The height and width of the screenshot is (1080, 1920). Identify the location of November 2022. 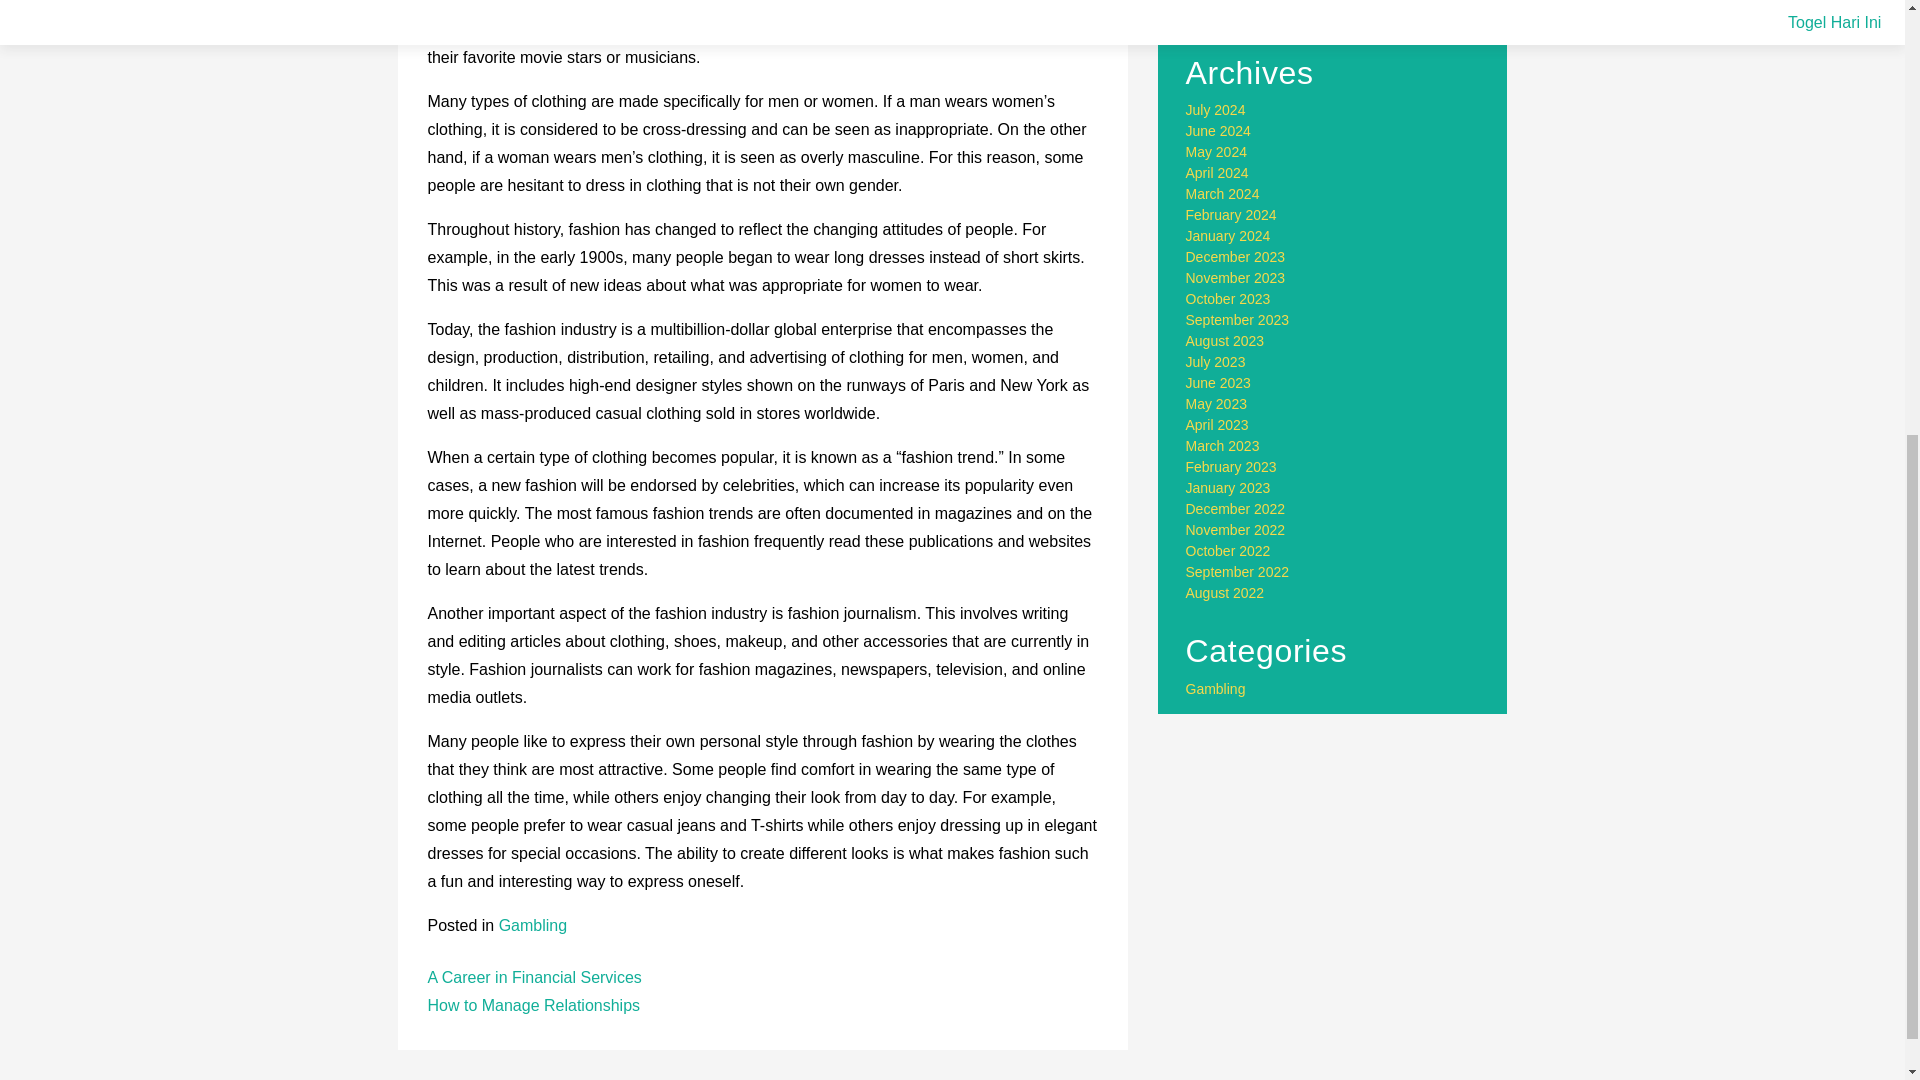
(1236, 529).